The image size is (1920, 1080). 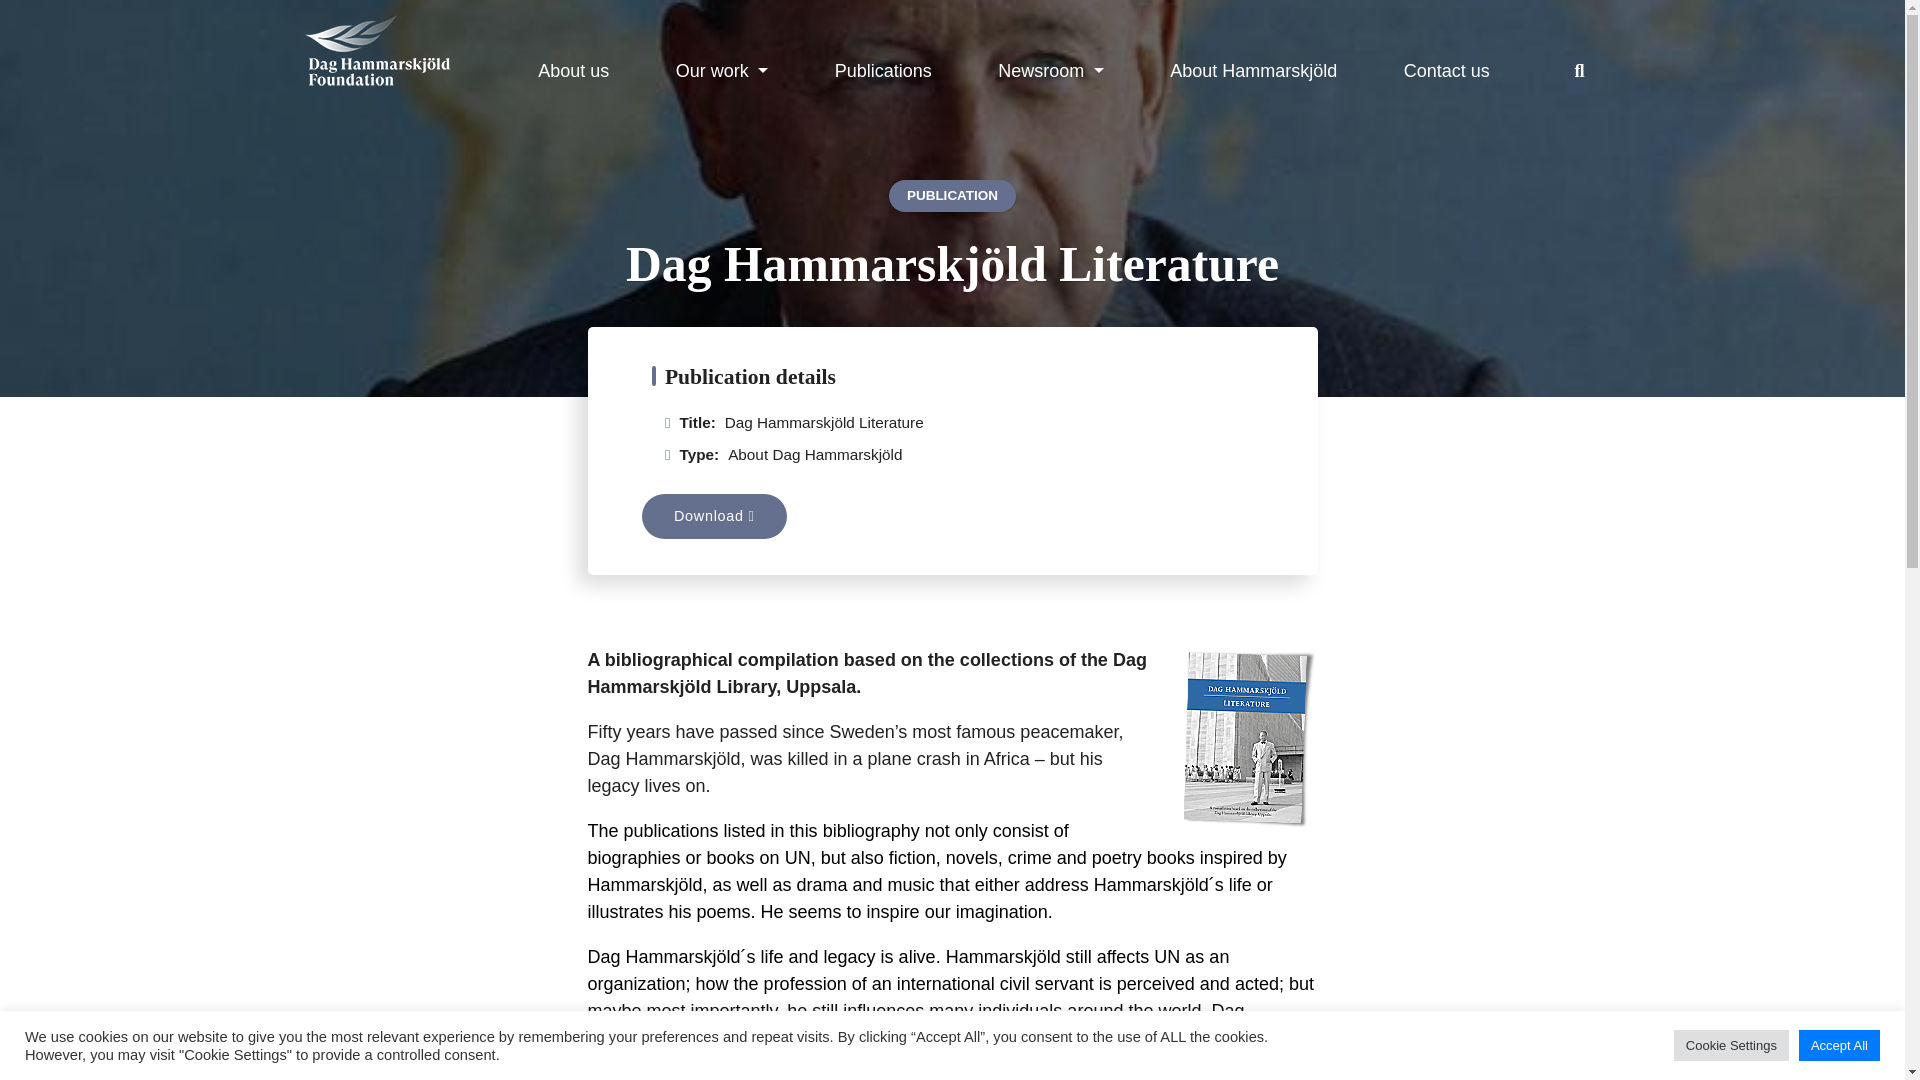 What do you see at coordinates (1050, 70) in the screenshot?
I see `Newsroom` at bounding box center [1050, 70].